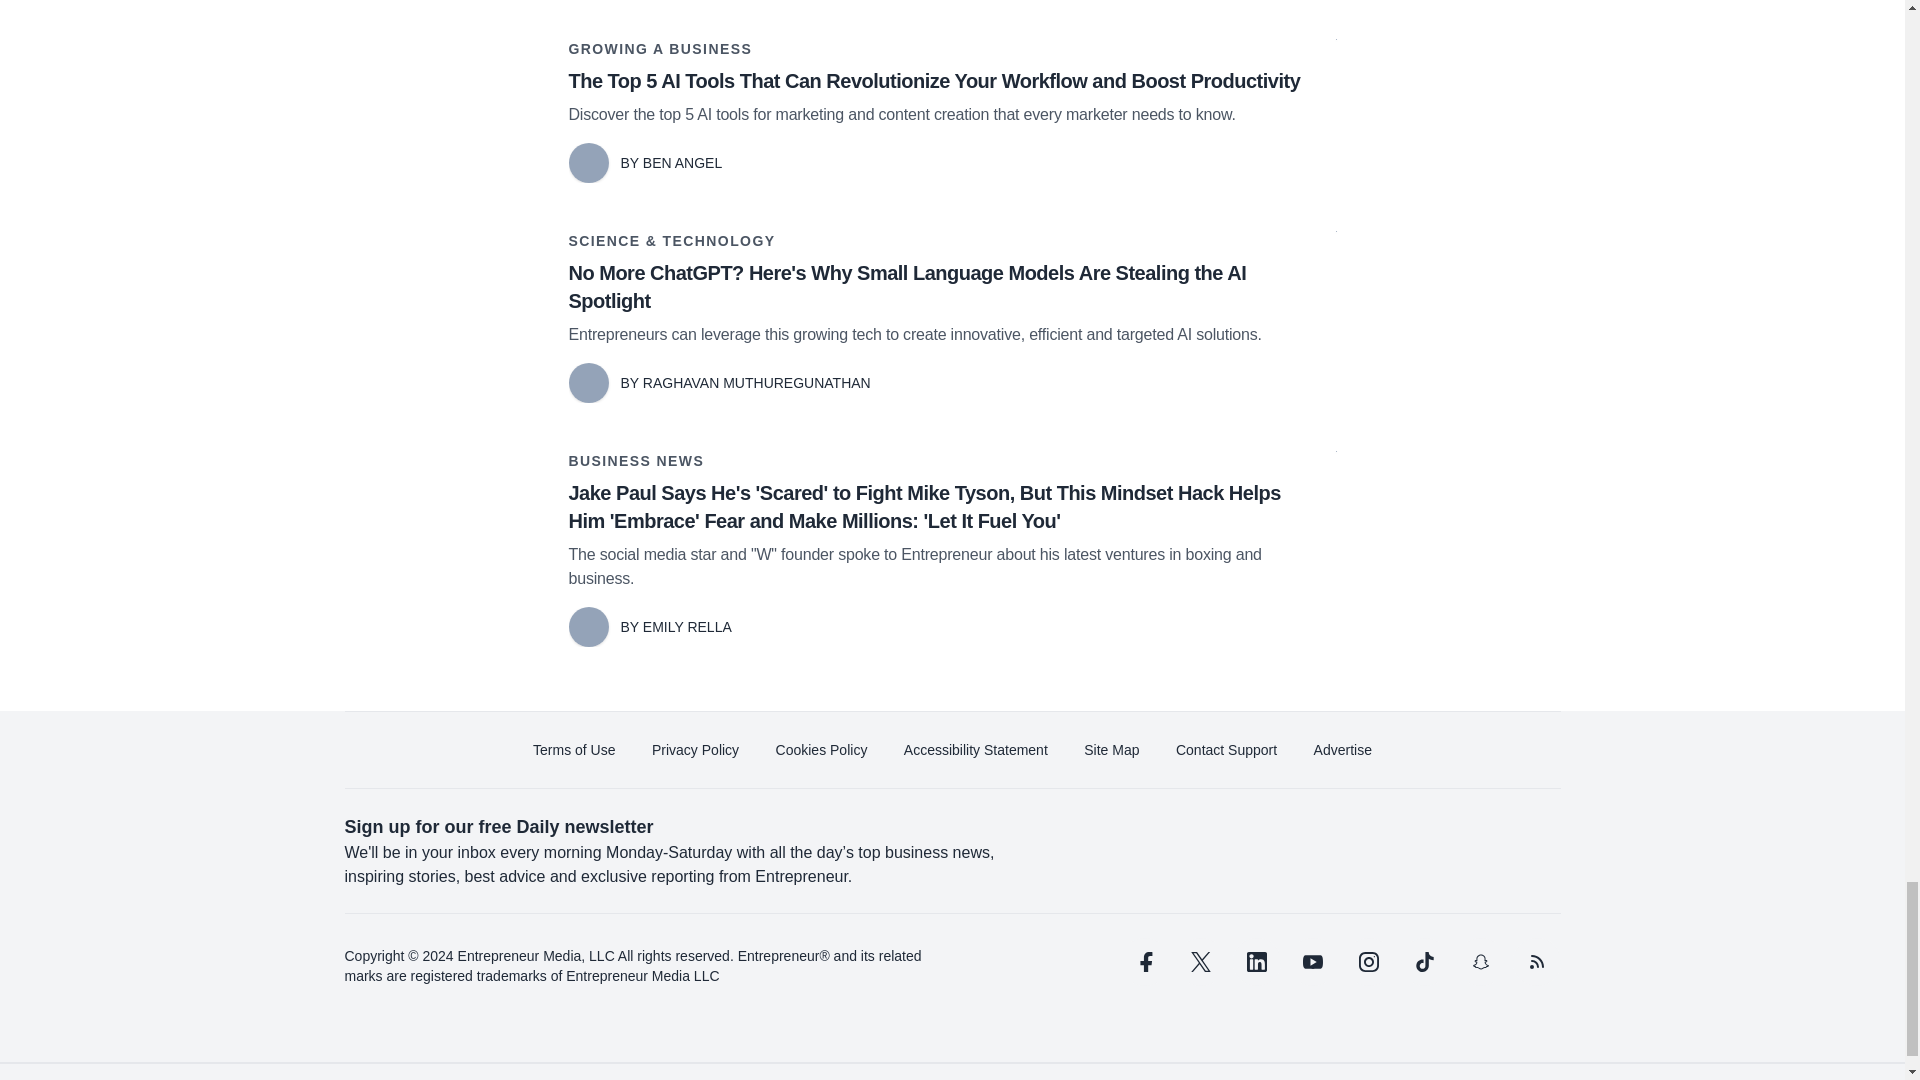 The height and width of the screenshot is (1080, 1920). What do you see at coordinates (1423, 962) in the screenshot?
I see `tiktok` at bounding box center [1423, 962].